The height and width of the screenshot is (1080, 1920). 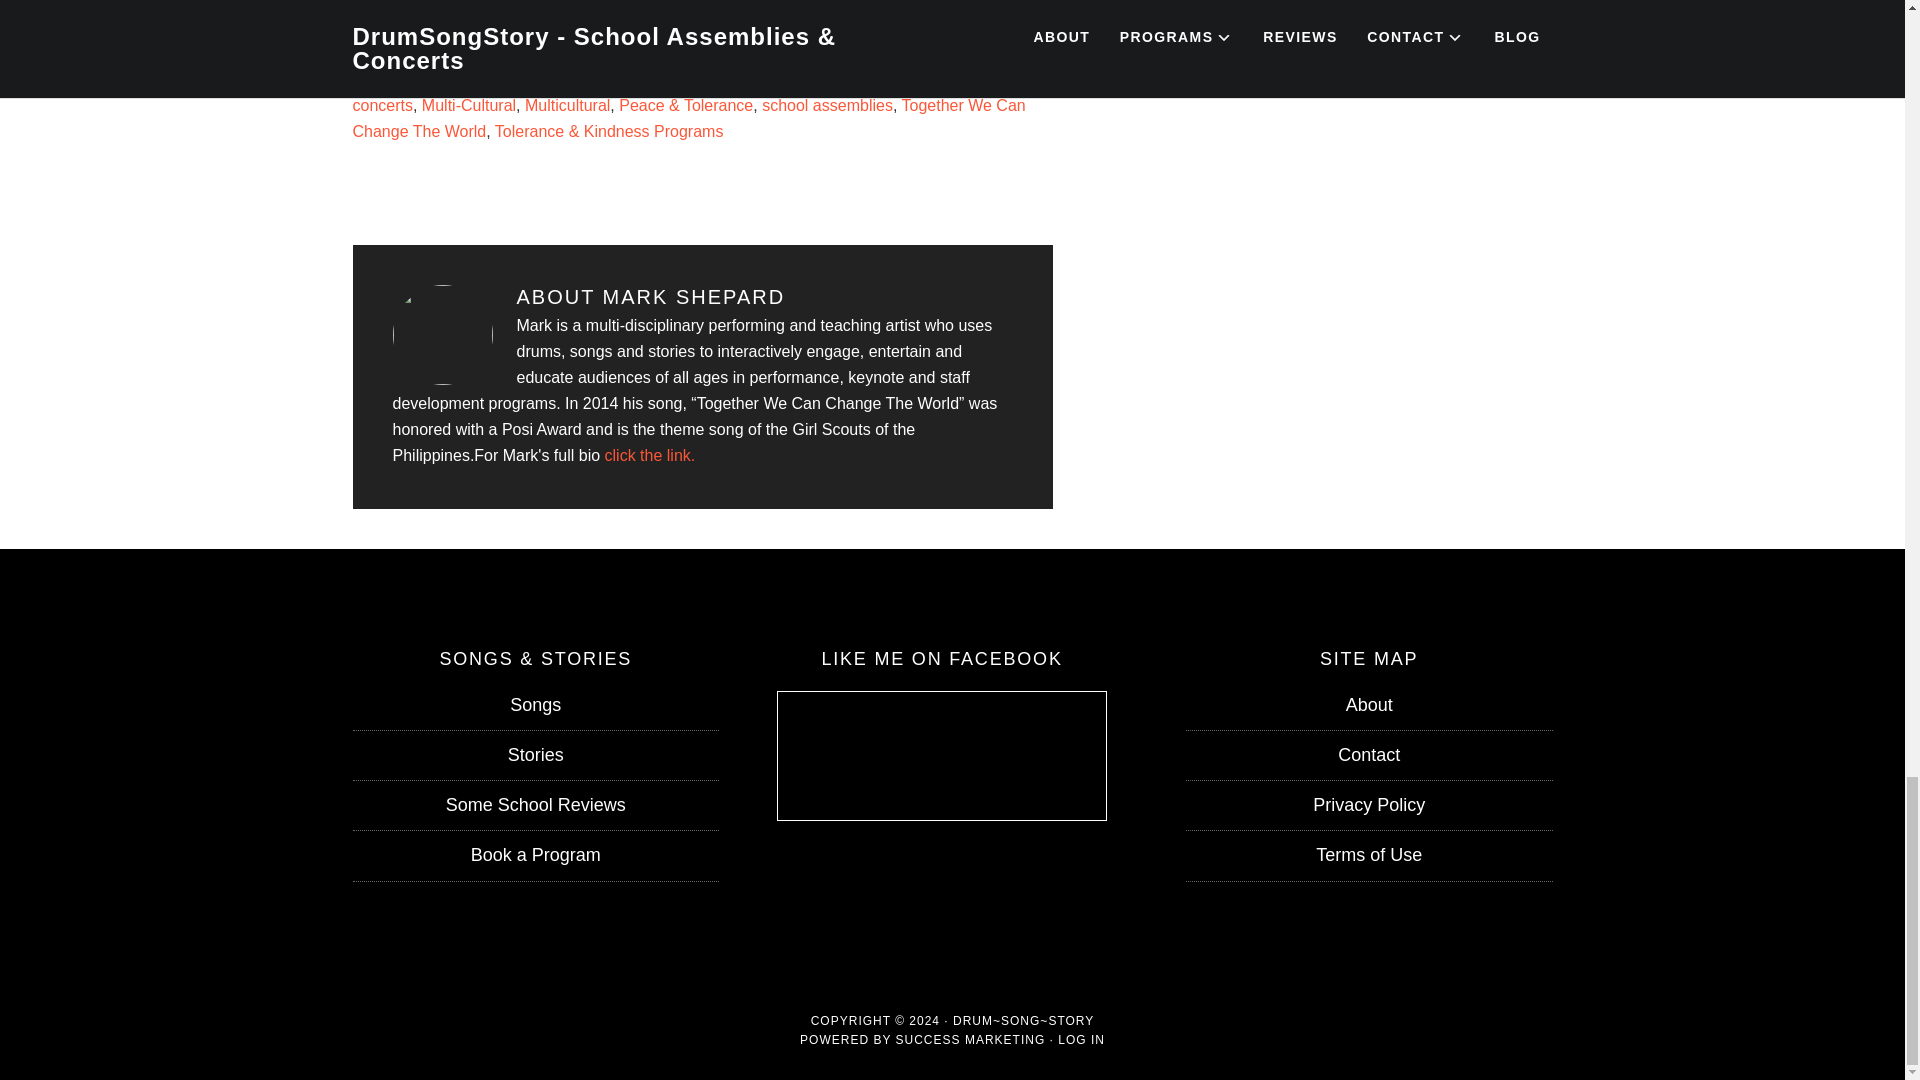 What do you see at coordinates (888, 79) in the screenshot?
I see `DrumSongStory` at bounding box center [888, 79].